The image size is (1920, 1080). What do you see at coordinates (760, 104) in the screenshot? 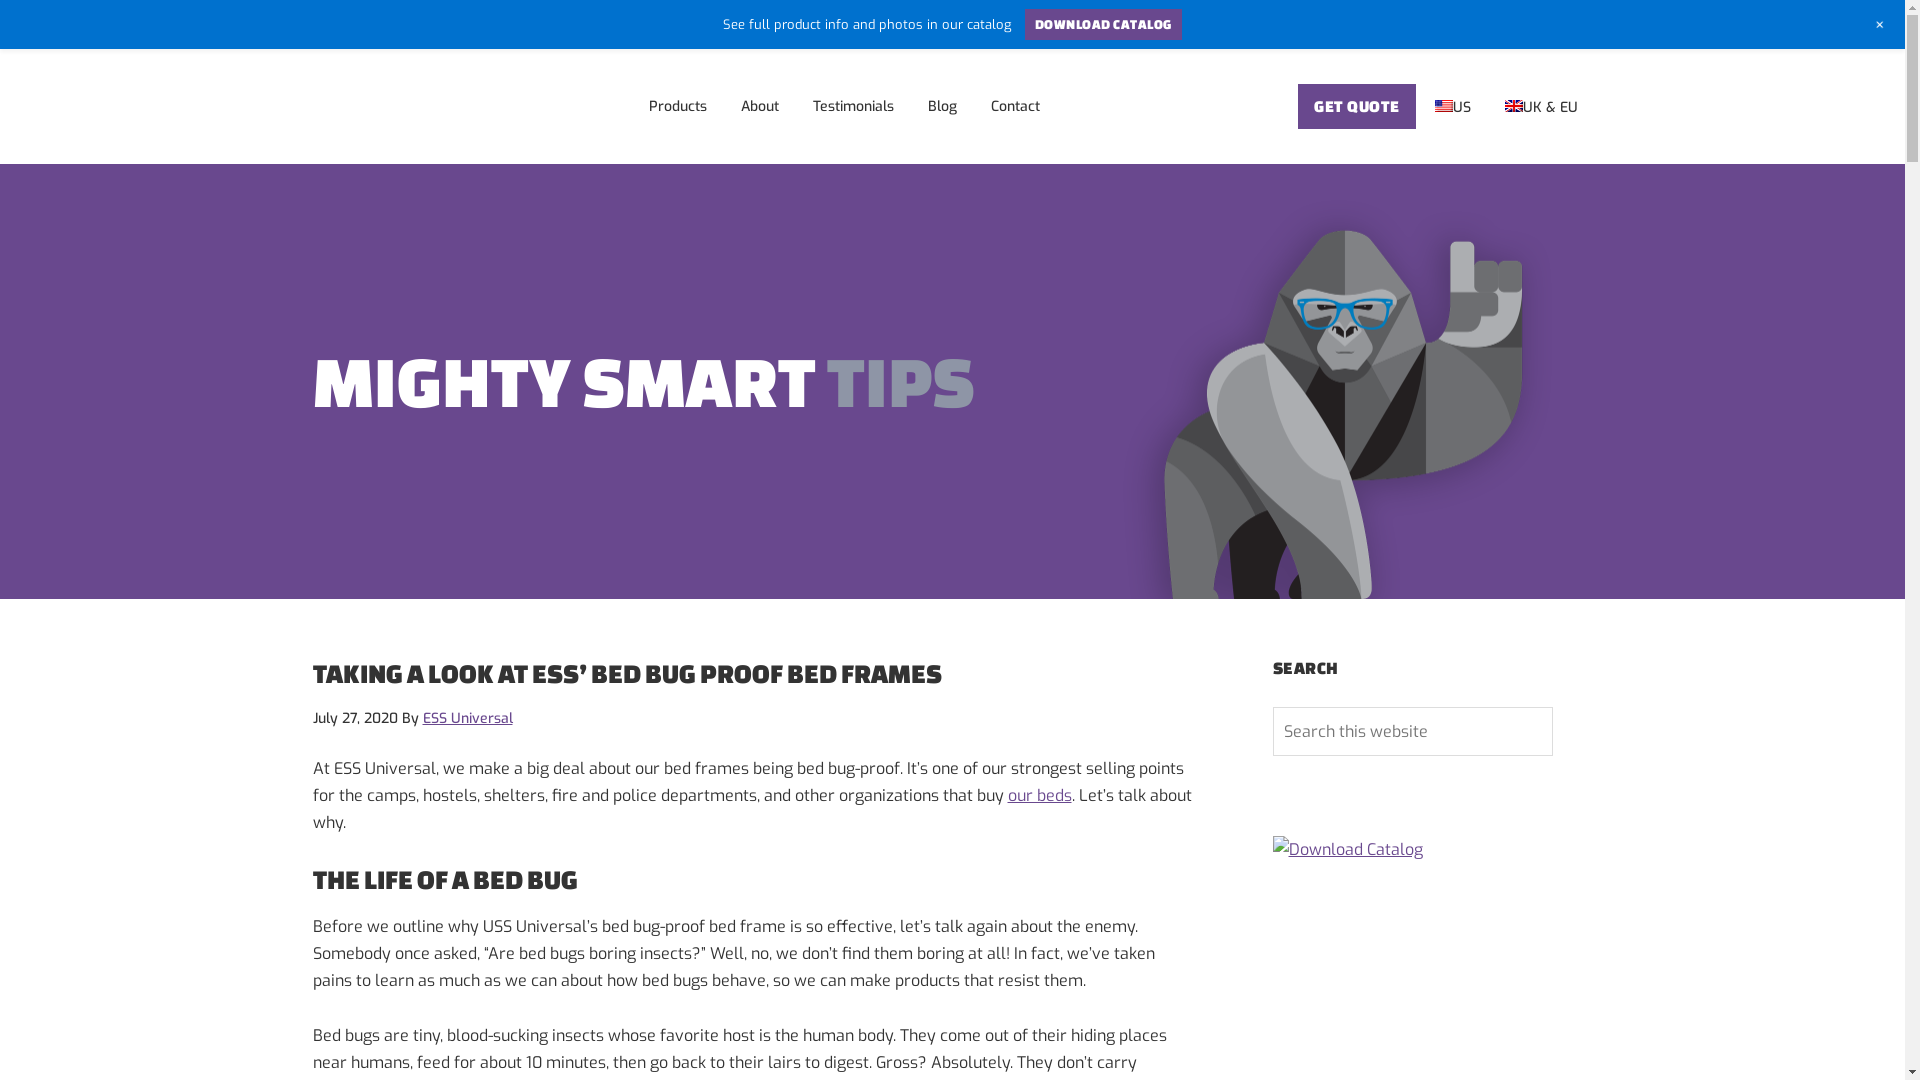
I see `About` at bounding box center [760, 104].